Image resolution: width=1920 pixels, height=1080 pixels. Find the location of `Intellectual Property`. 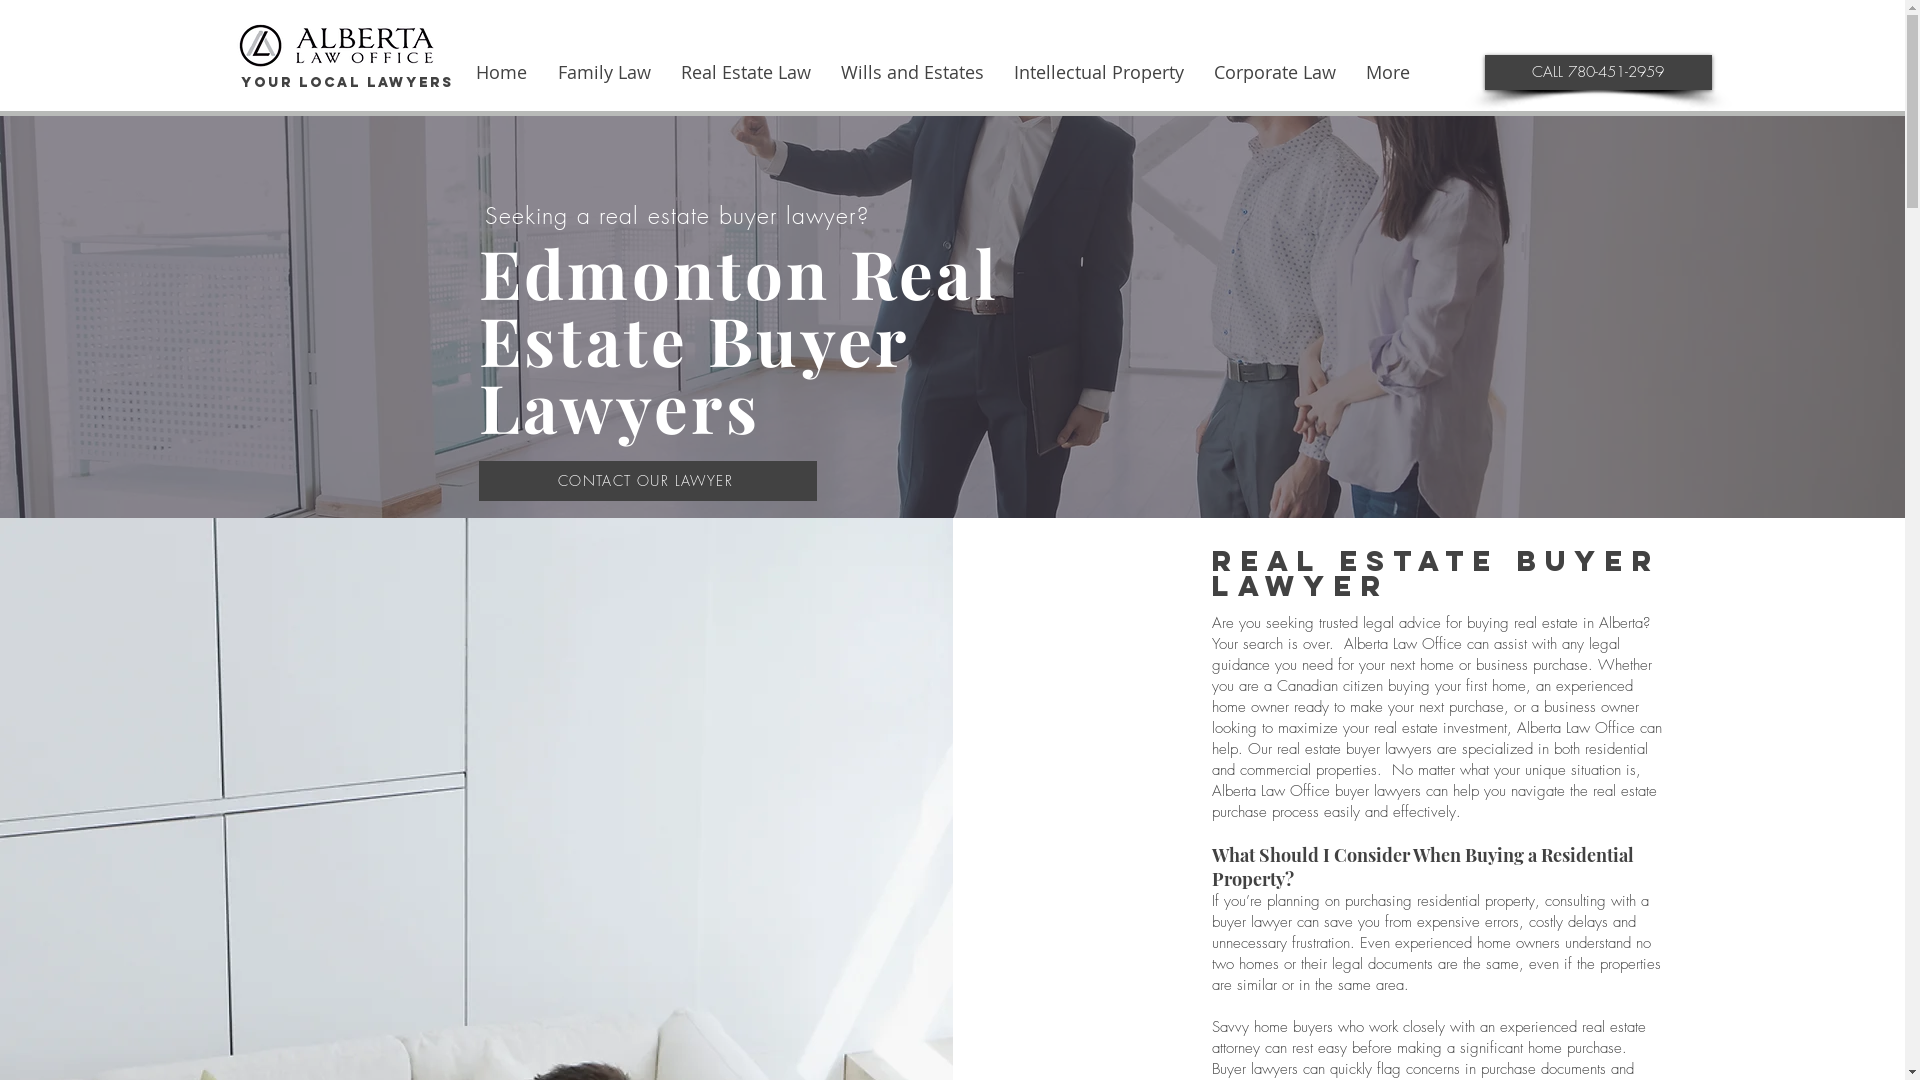

Intellectual Property is located at coordinates (1098, 72).